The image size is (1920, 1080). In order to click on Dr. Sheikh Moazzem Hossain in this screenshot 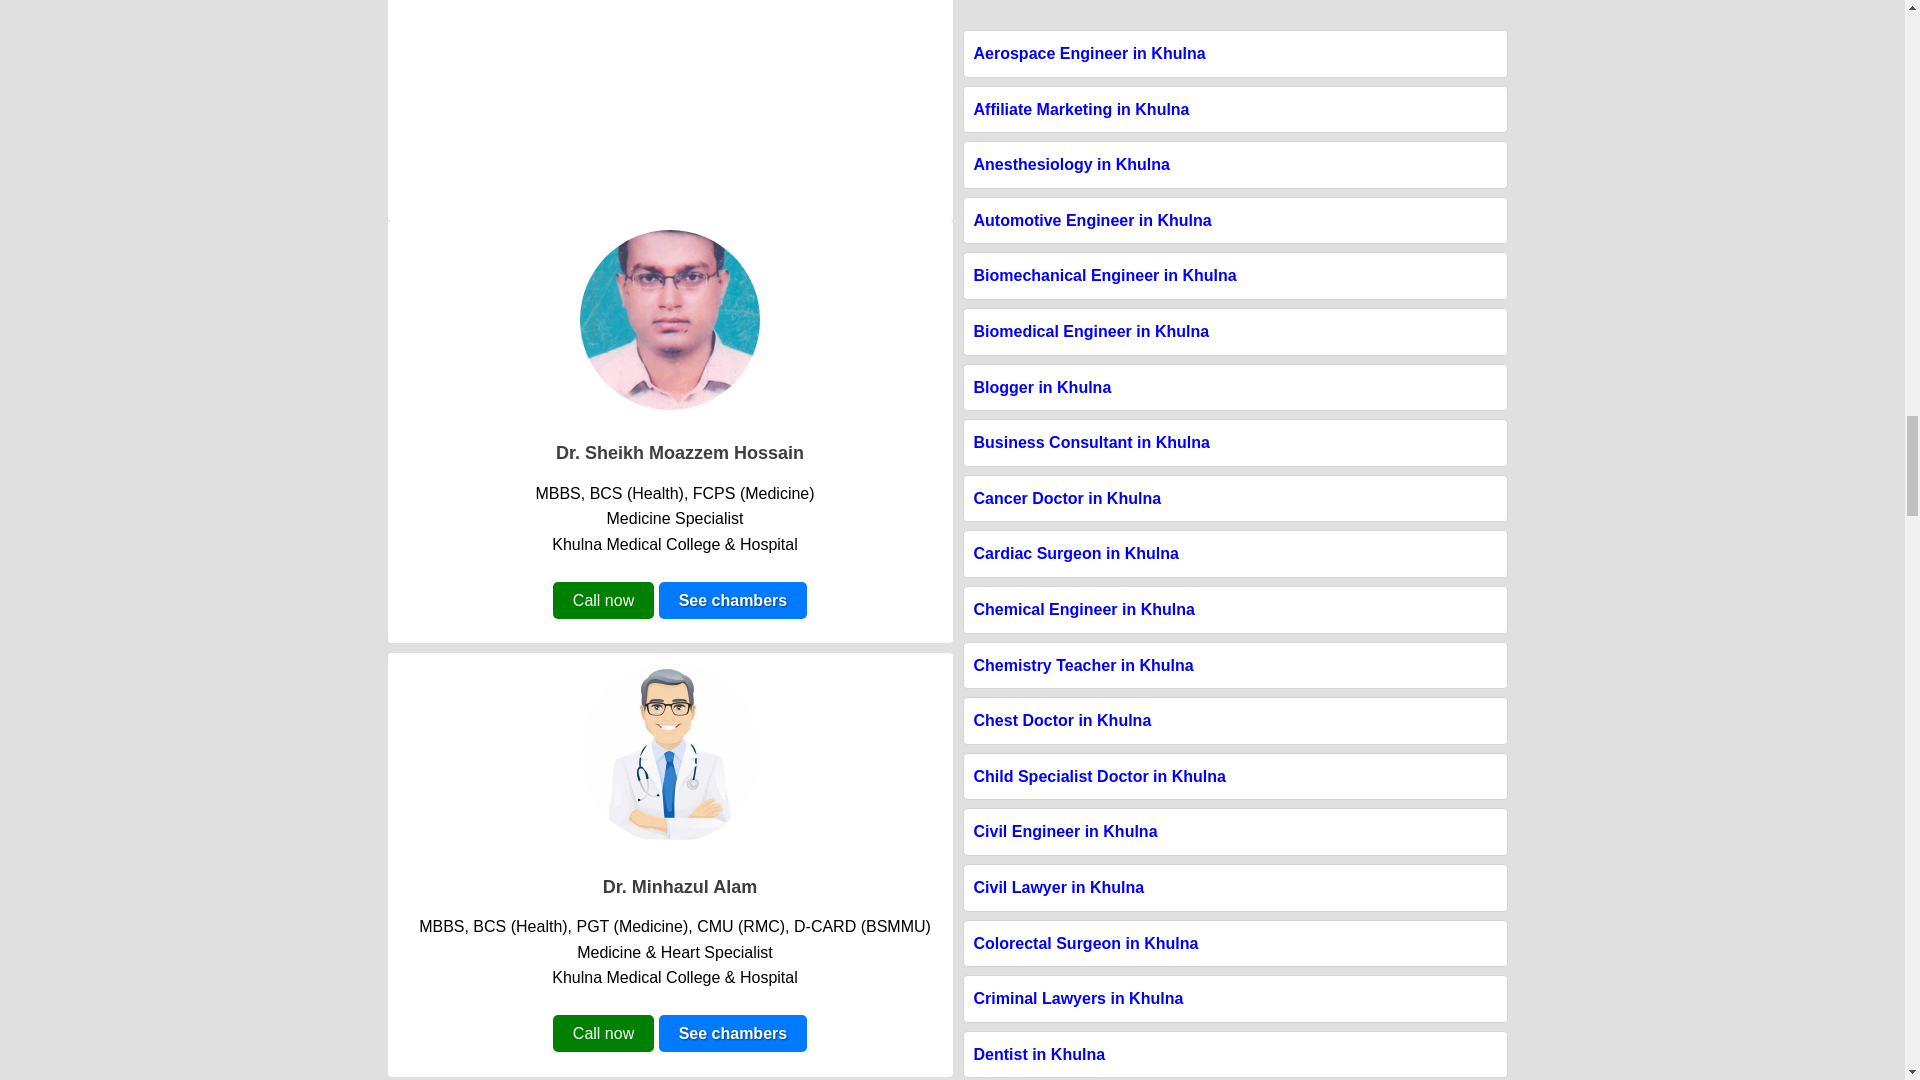, I will do `click(680, 452)`.